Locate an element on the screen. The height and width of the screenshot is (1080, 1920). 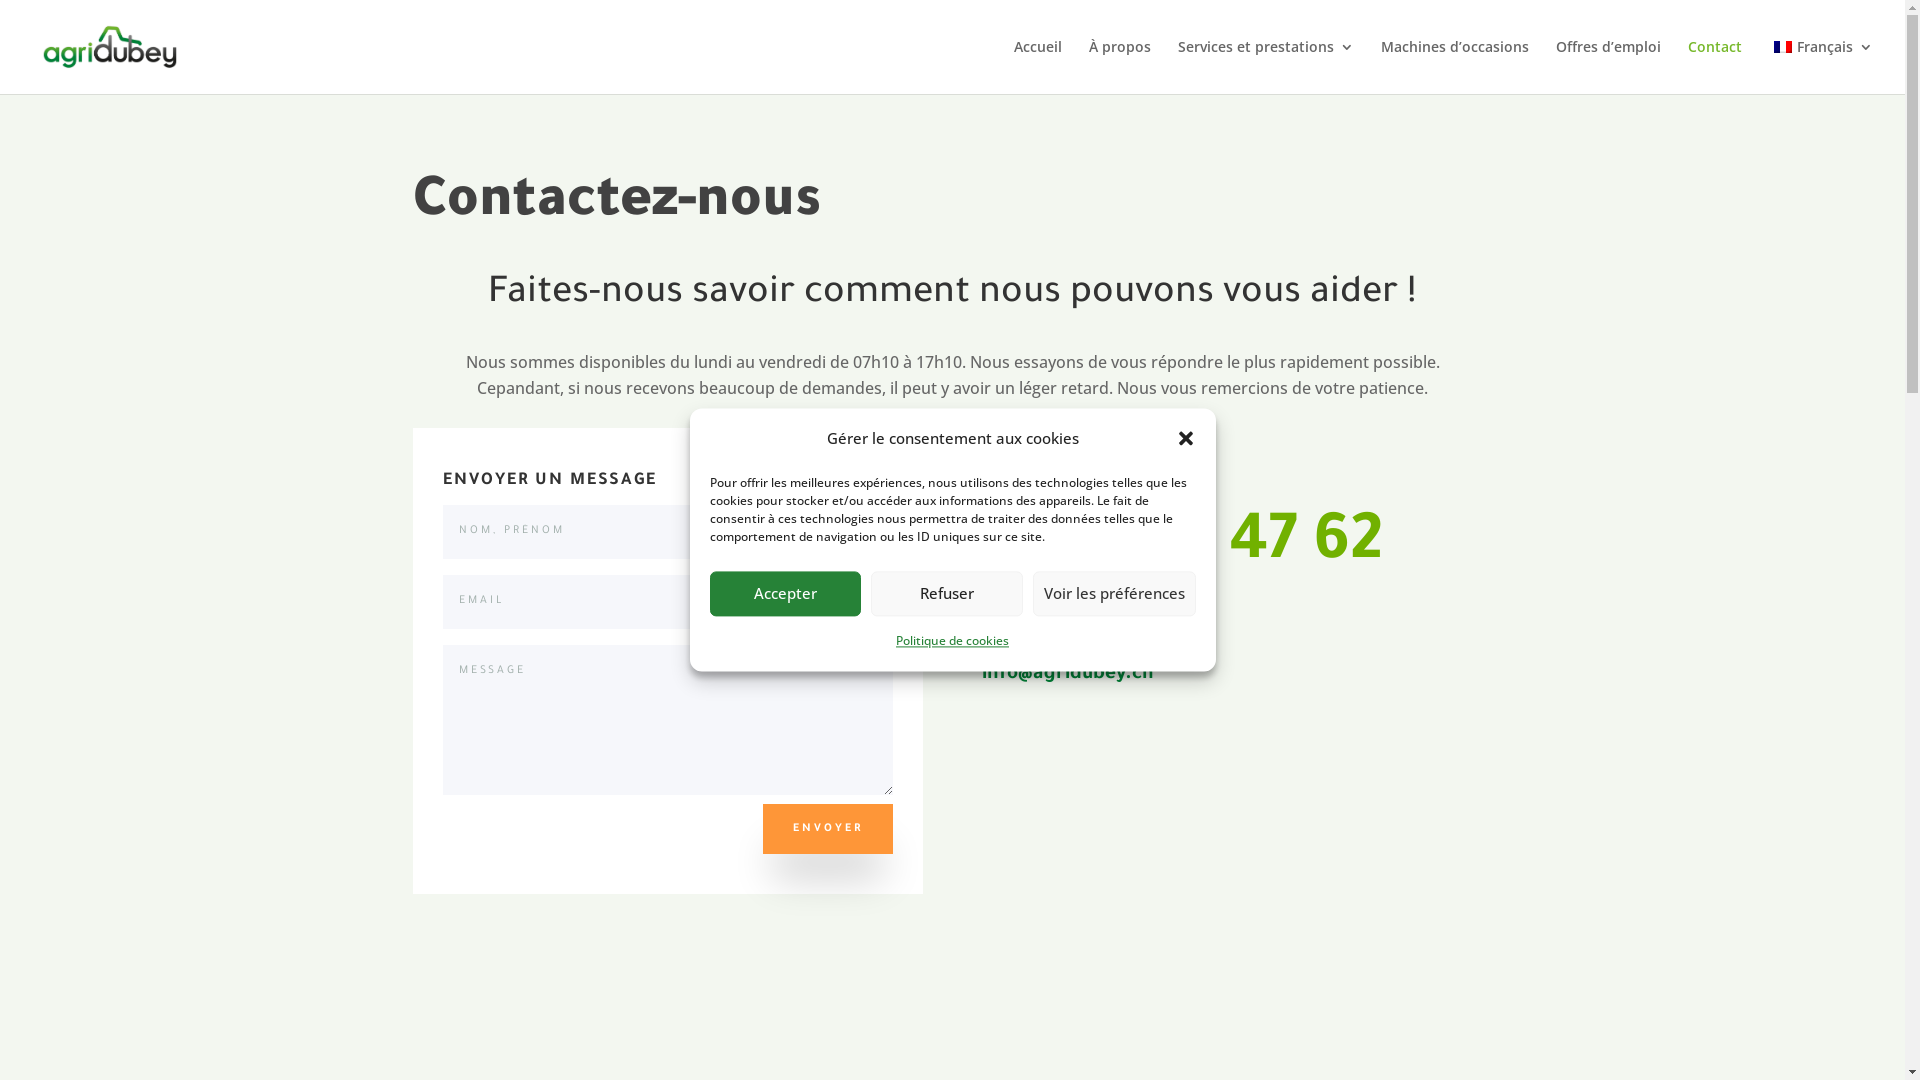
026 662 47 62 is located at coordinates (1182, 547).